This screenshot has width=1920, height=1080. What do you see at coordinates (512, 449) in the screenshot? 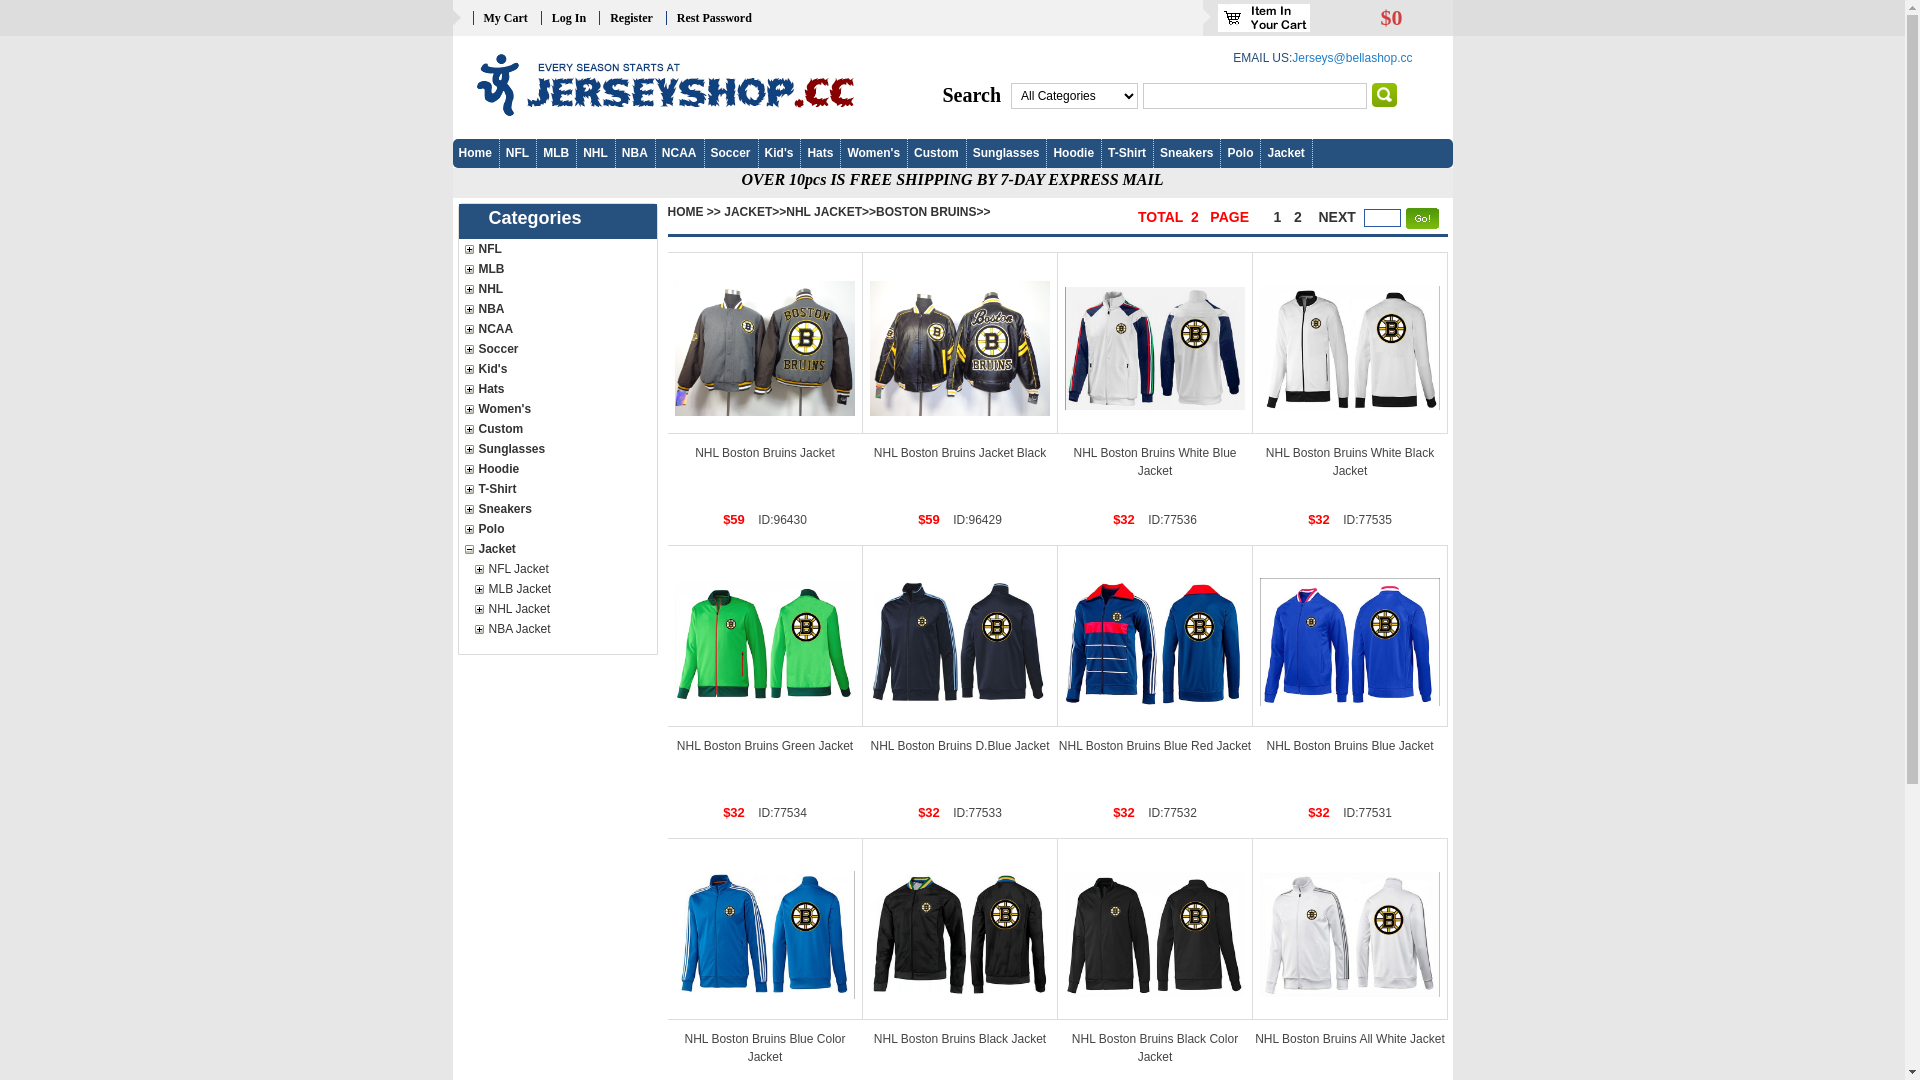
I see `Sunglasses` at bounding box center [512, 449].